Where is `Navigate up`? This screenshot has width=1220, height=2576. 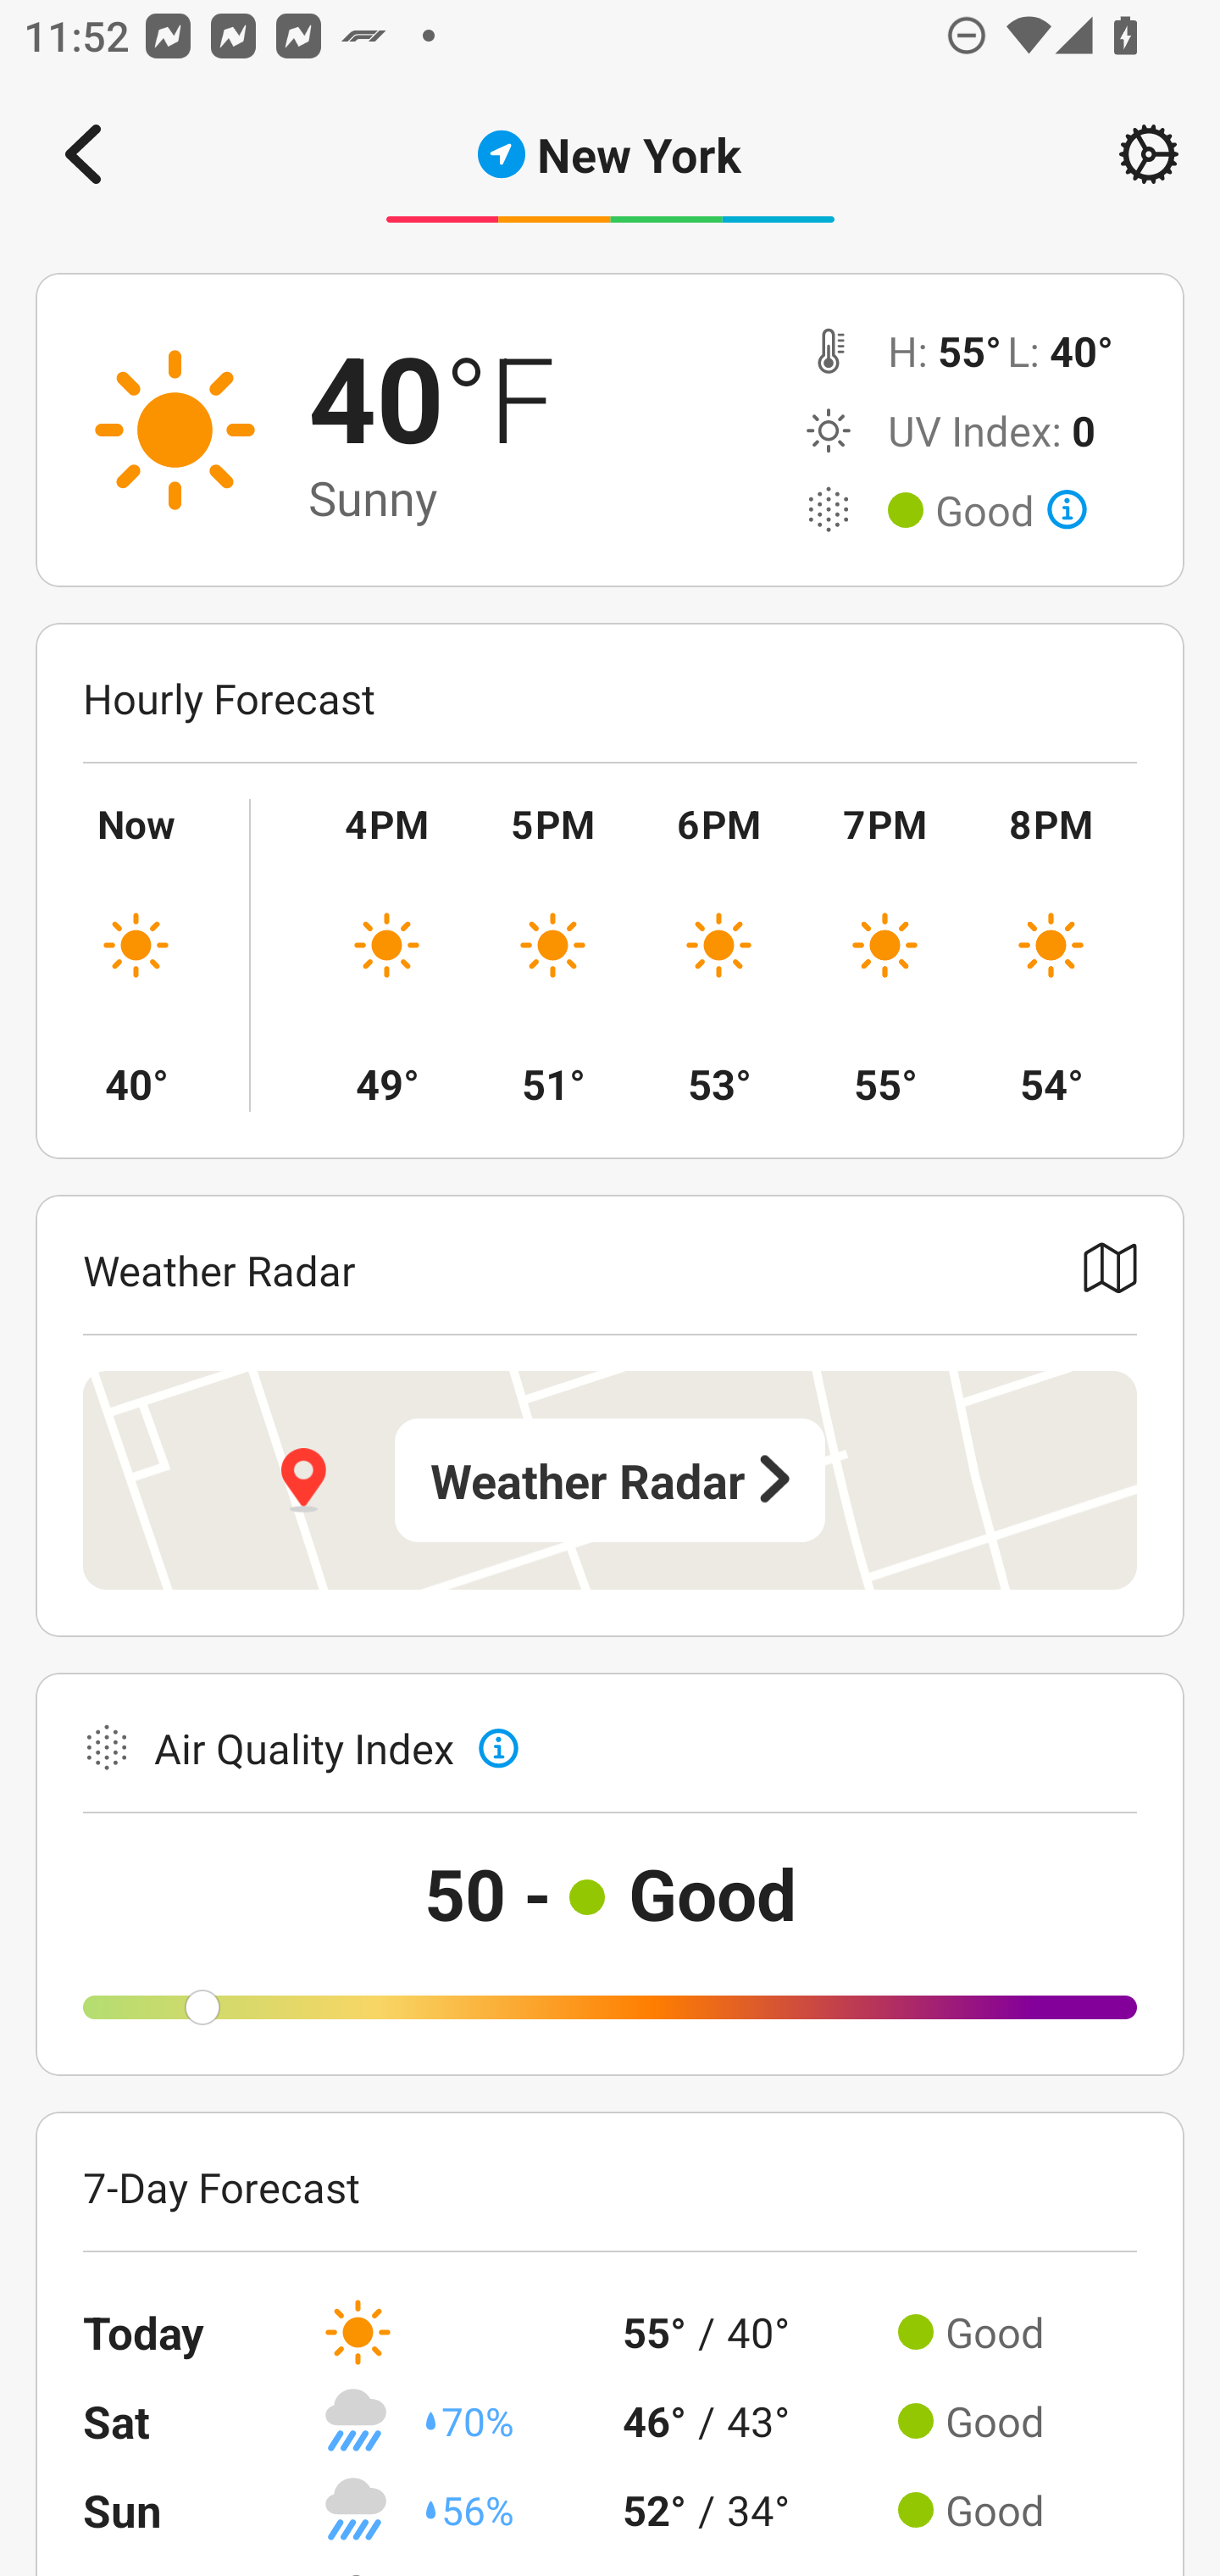
Navigate up is located at coordinates (83, 154).